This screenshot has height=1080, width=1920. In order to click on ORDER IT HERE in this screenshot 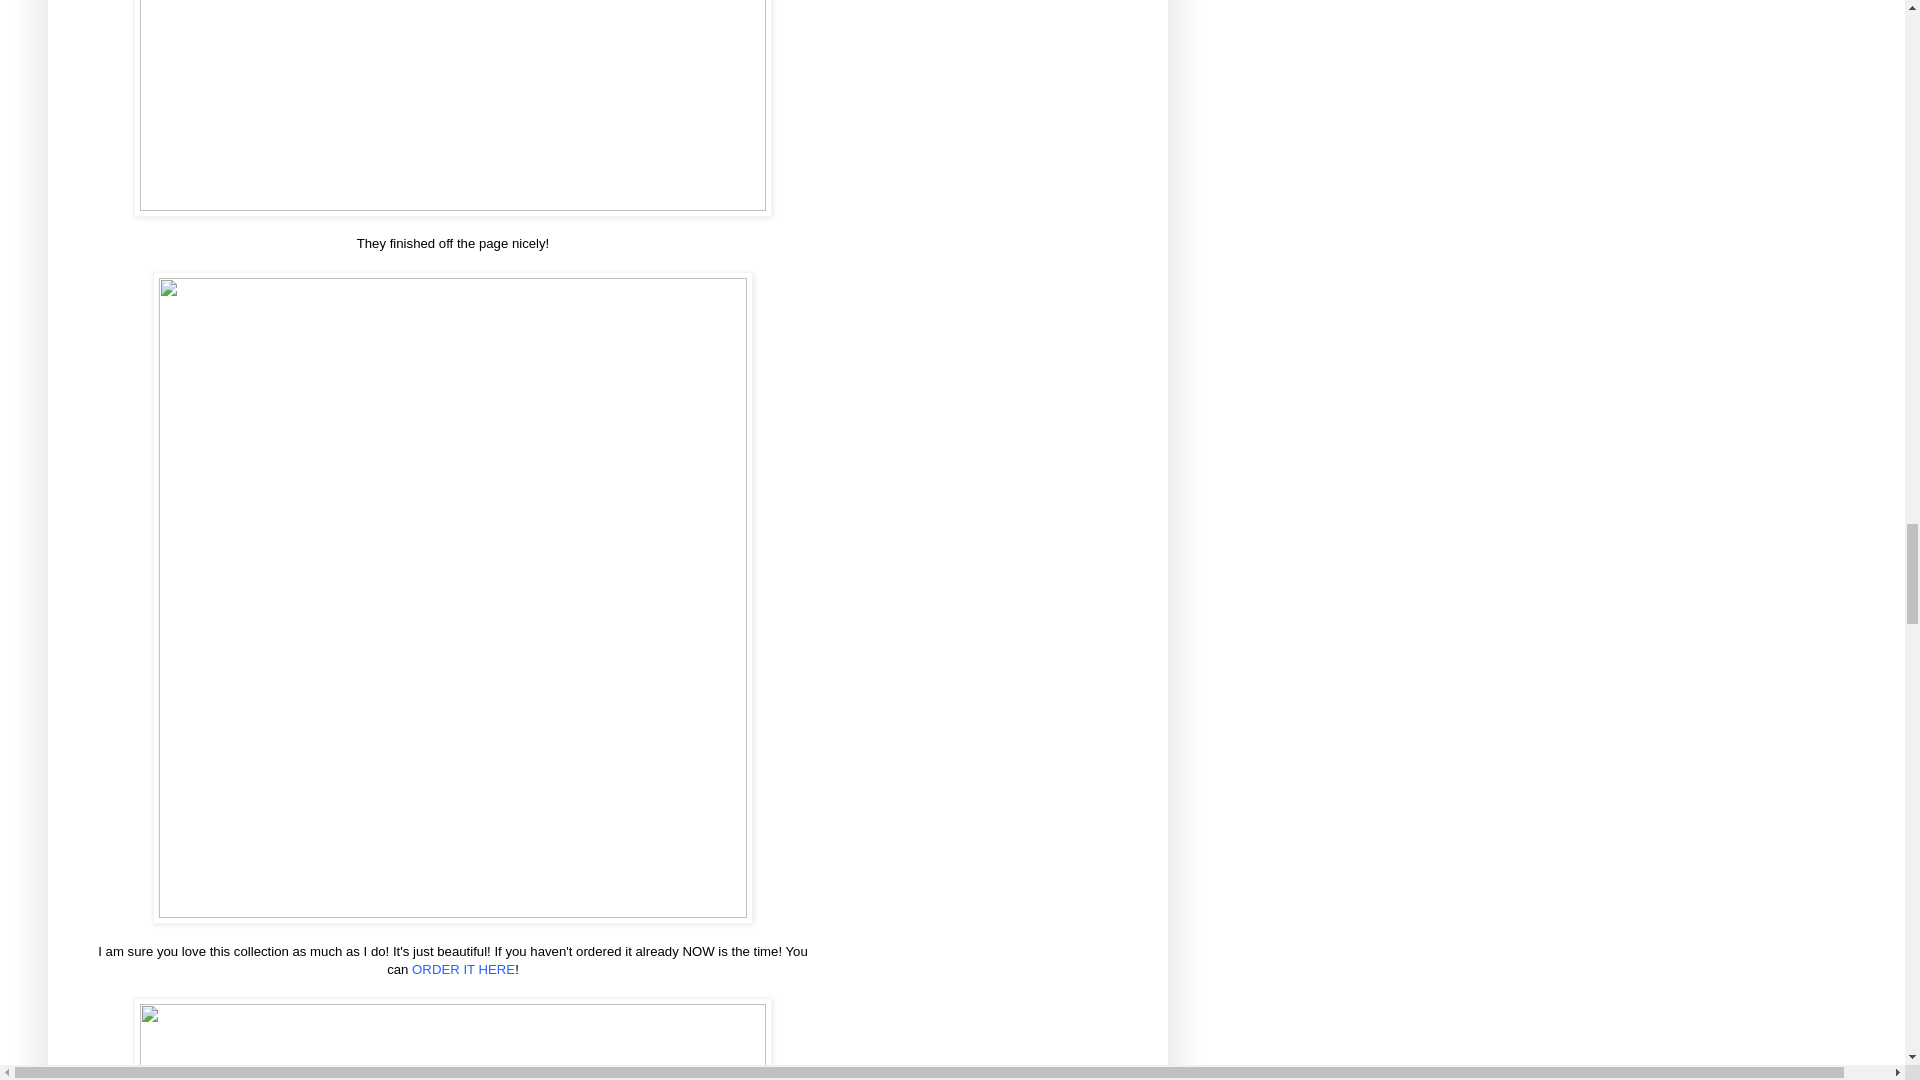, I will do `click(463, 970)`.